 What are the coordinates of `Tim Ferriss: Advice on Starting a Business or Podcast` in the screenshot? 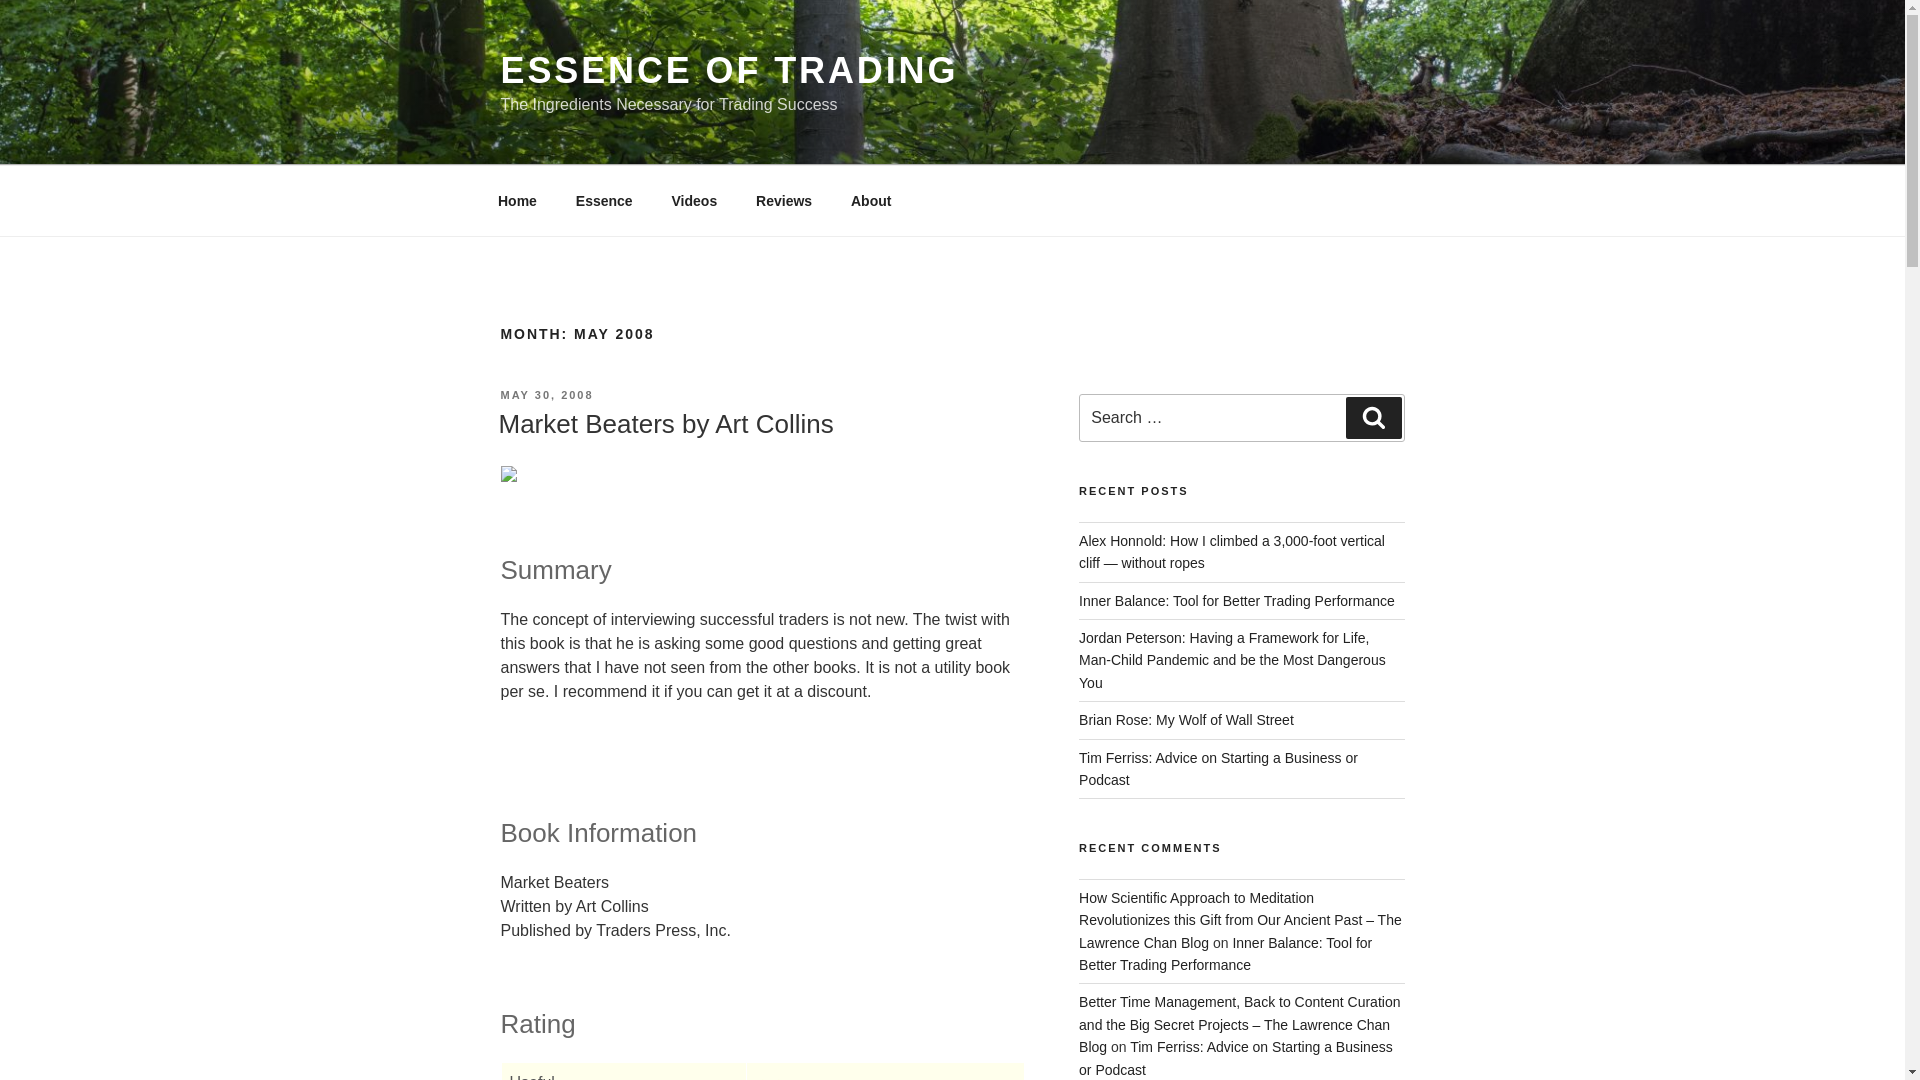 It's located at (1218, 768).